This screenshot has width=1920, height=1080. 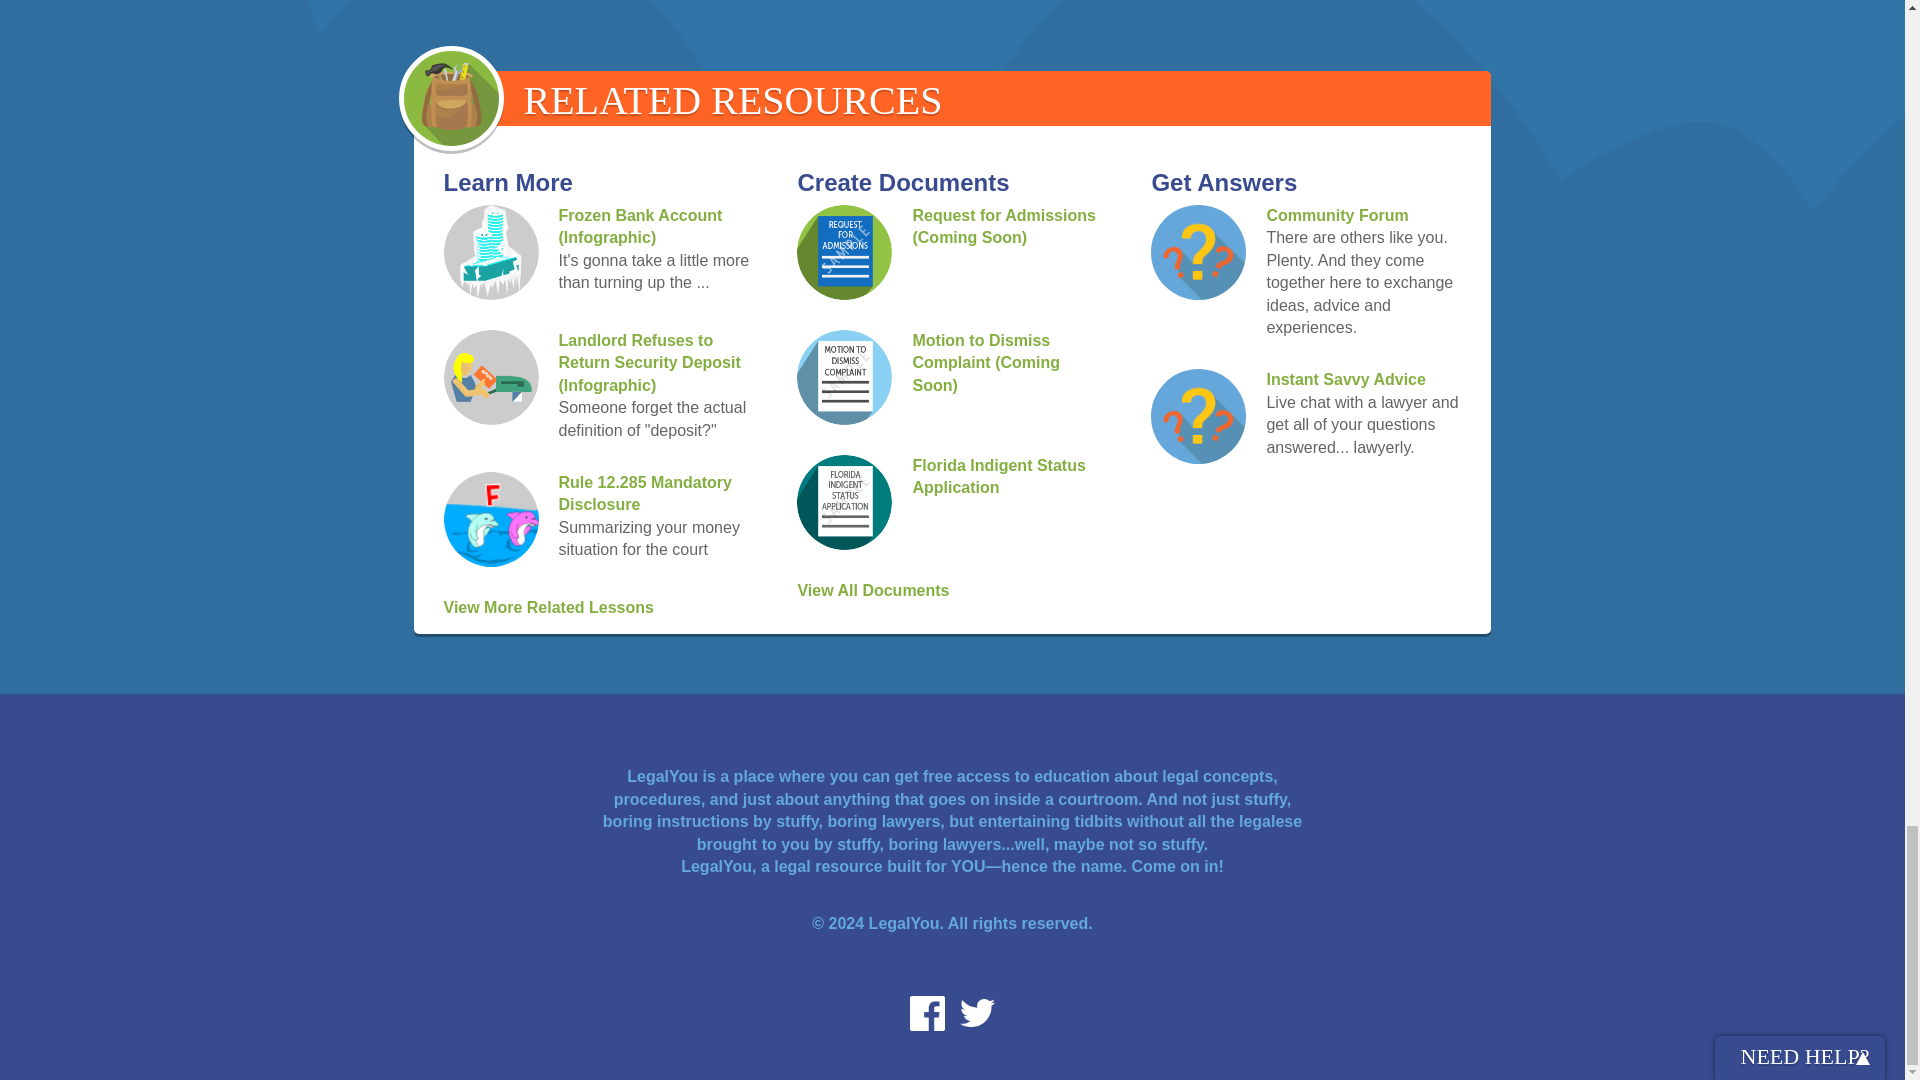 I want to click on Instant Savvy Advice, so click(x=1344, y=379).